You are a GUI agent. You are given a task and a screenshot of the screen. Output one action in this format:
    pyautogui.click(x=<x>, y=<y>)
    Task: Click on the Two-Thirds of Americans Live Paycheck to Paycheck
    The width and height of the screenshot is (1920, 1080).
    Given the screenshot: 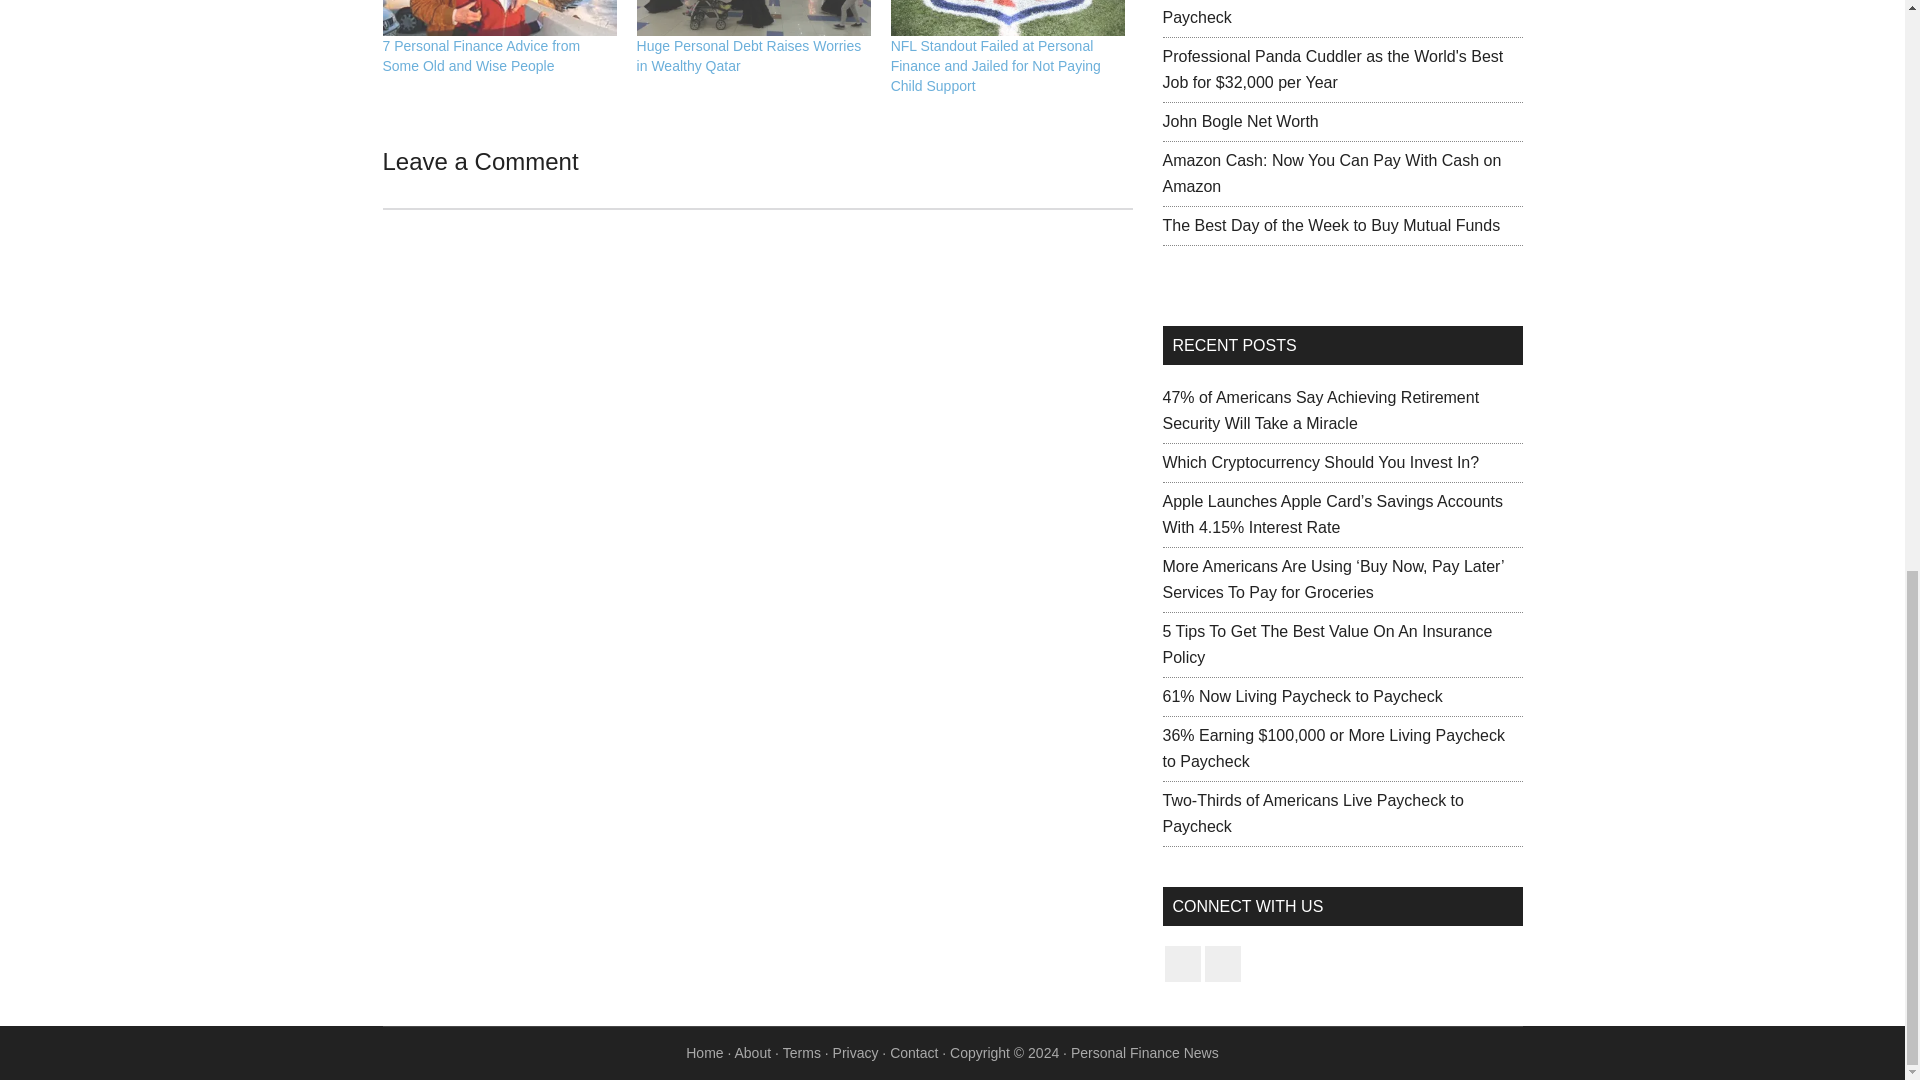 What is the action you would take?
    pyautogui.click(x=1312, y=12)
    